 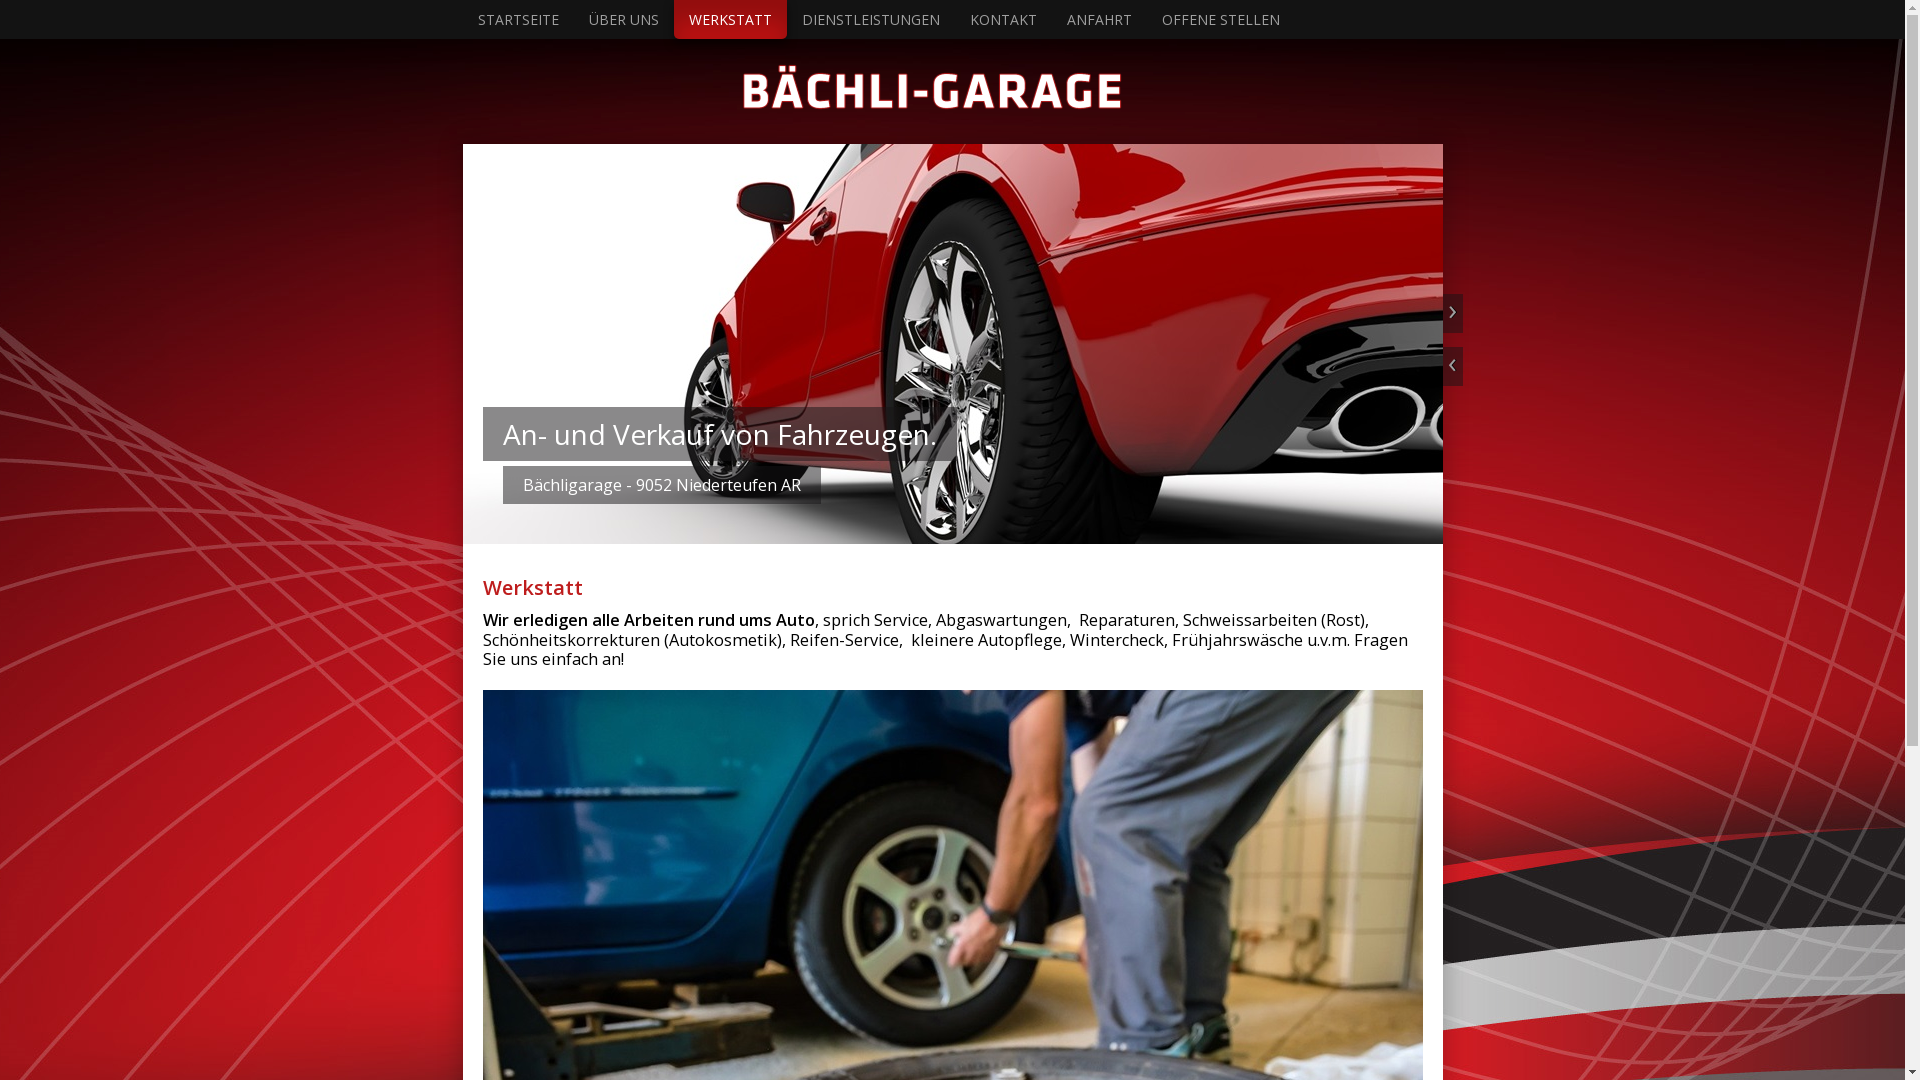 What do you see at coordinates (870, 19) in the screenshot?
I see `DIENSTLEISTUNGEN` at bounding box center [870, 19].